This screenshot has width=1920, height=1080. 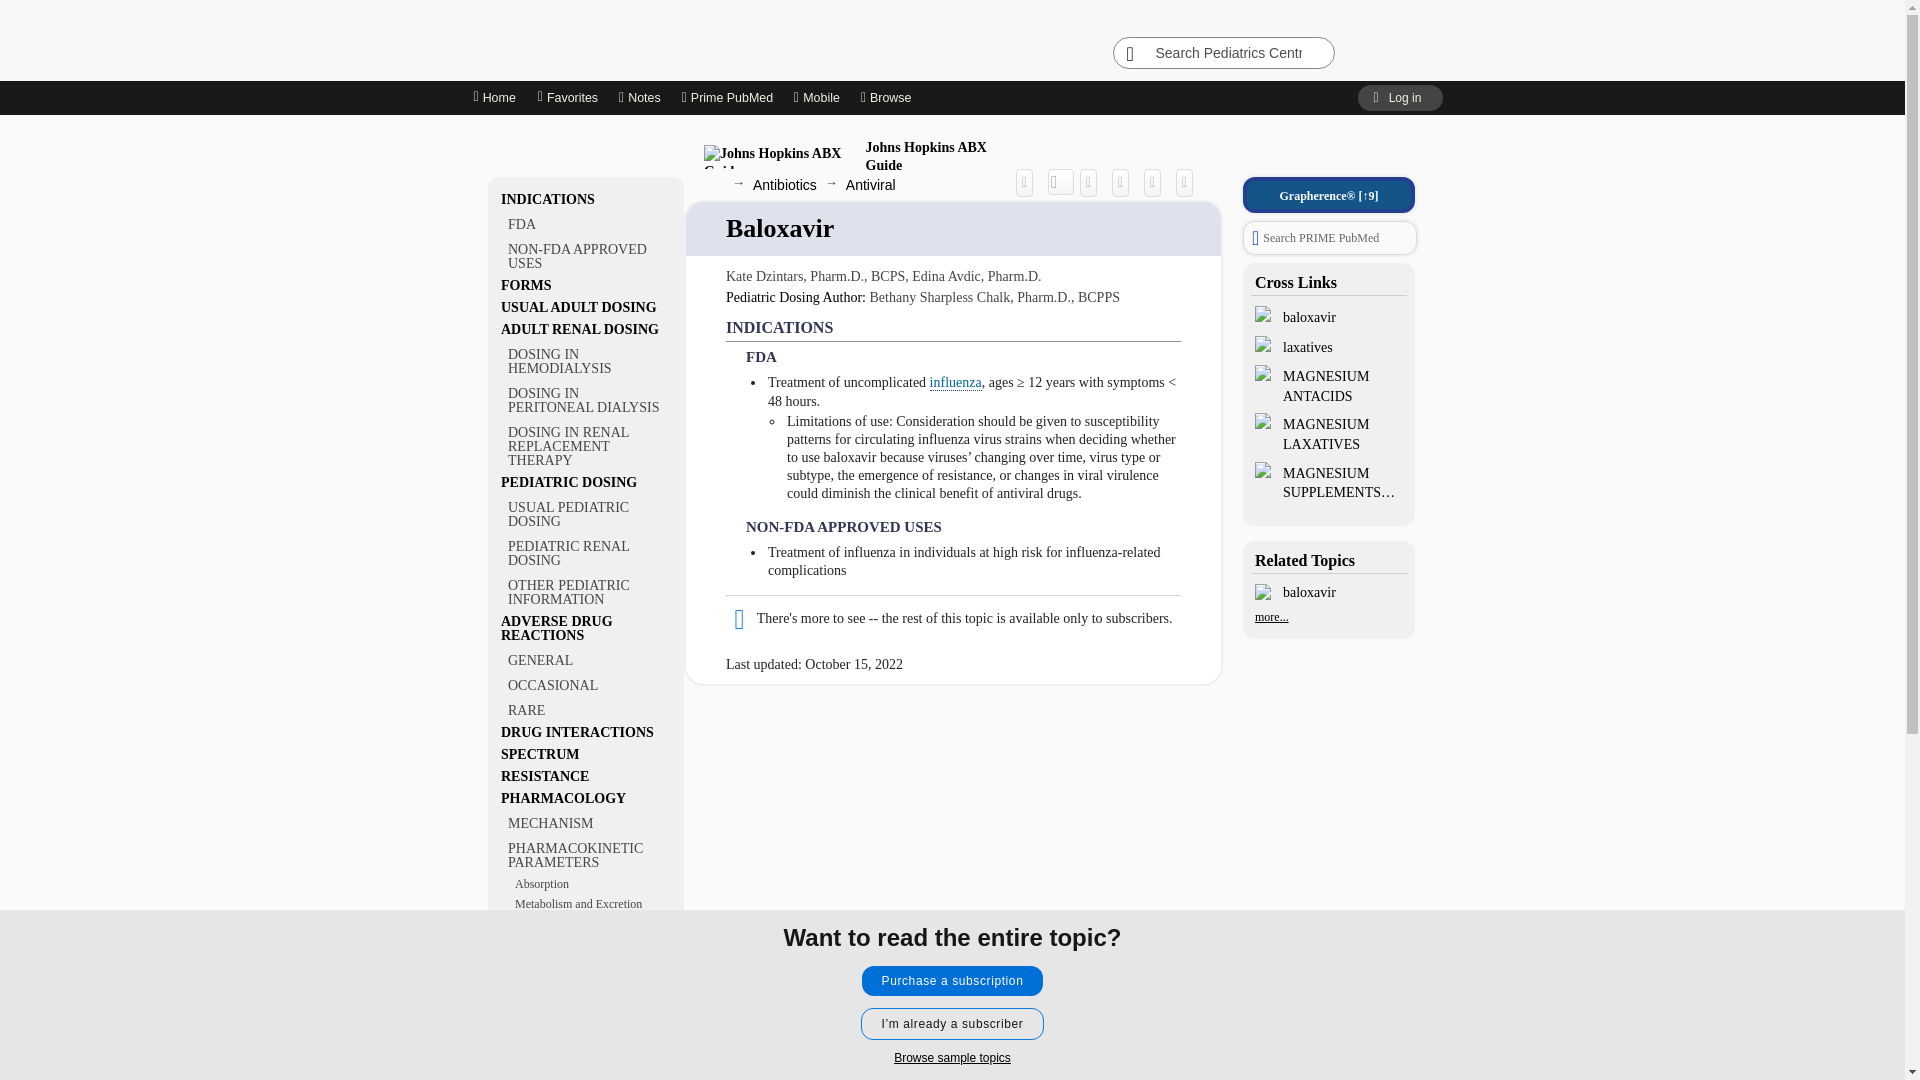 What do you see at coordinates (493, 98) in the screenshot?
I see `Home` at bounding box center [493, 98].